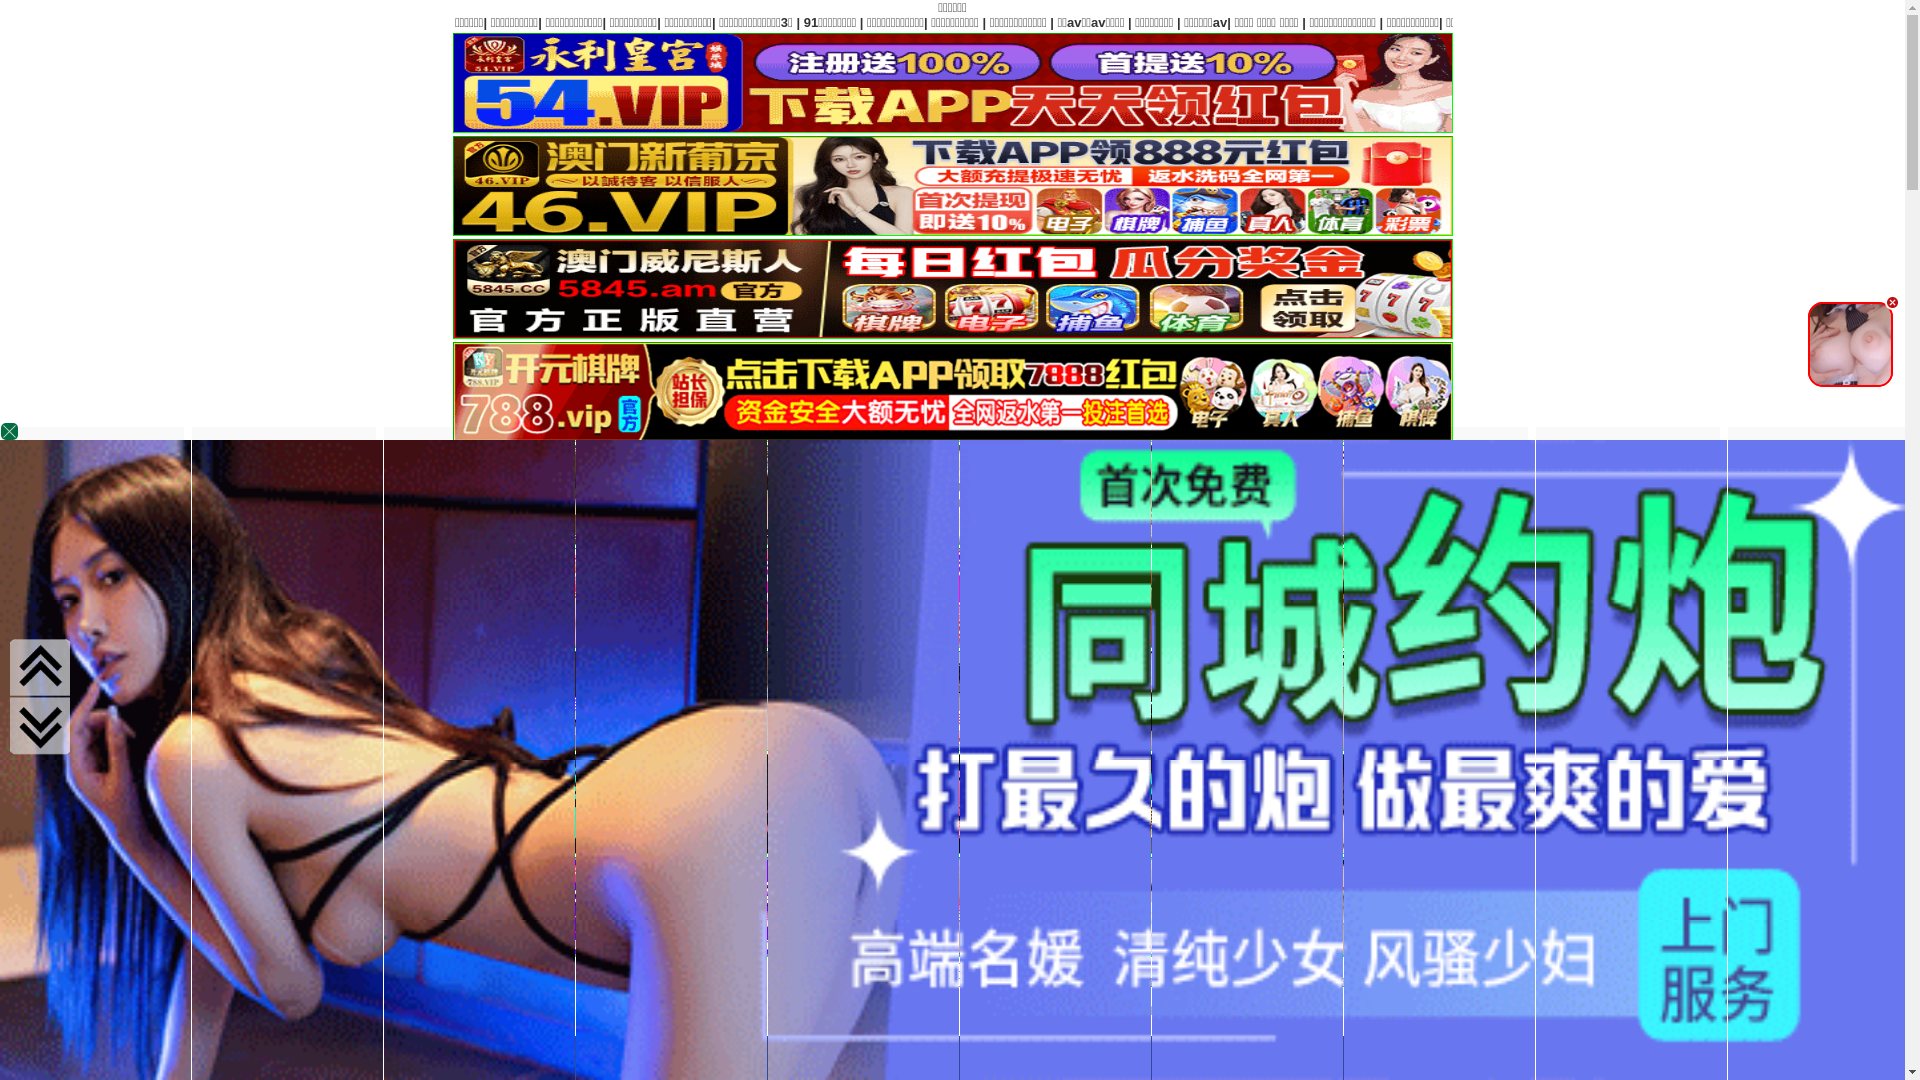 This screenshot has height=1080, width=1920. What do you see at coordinates (84, 22) in the screenshot?
I see `|` at bounding box center [84, 22].